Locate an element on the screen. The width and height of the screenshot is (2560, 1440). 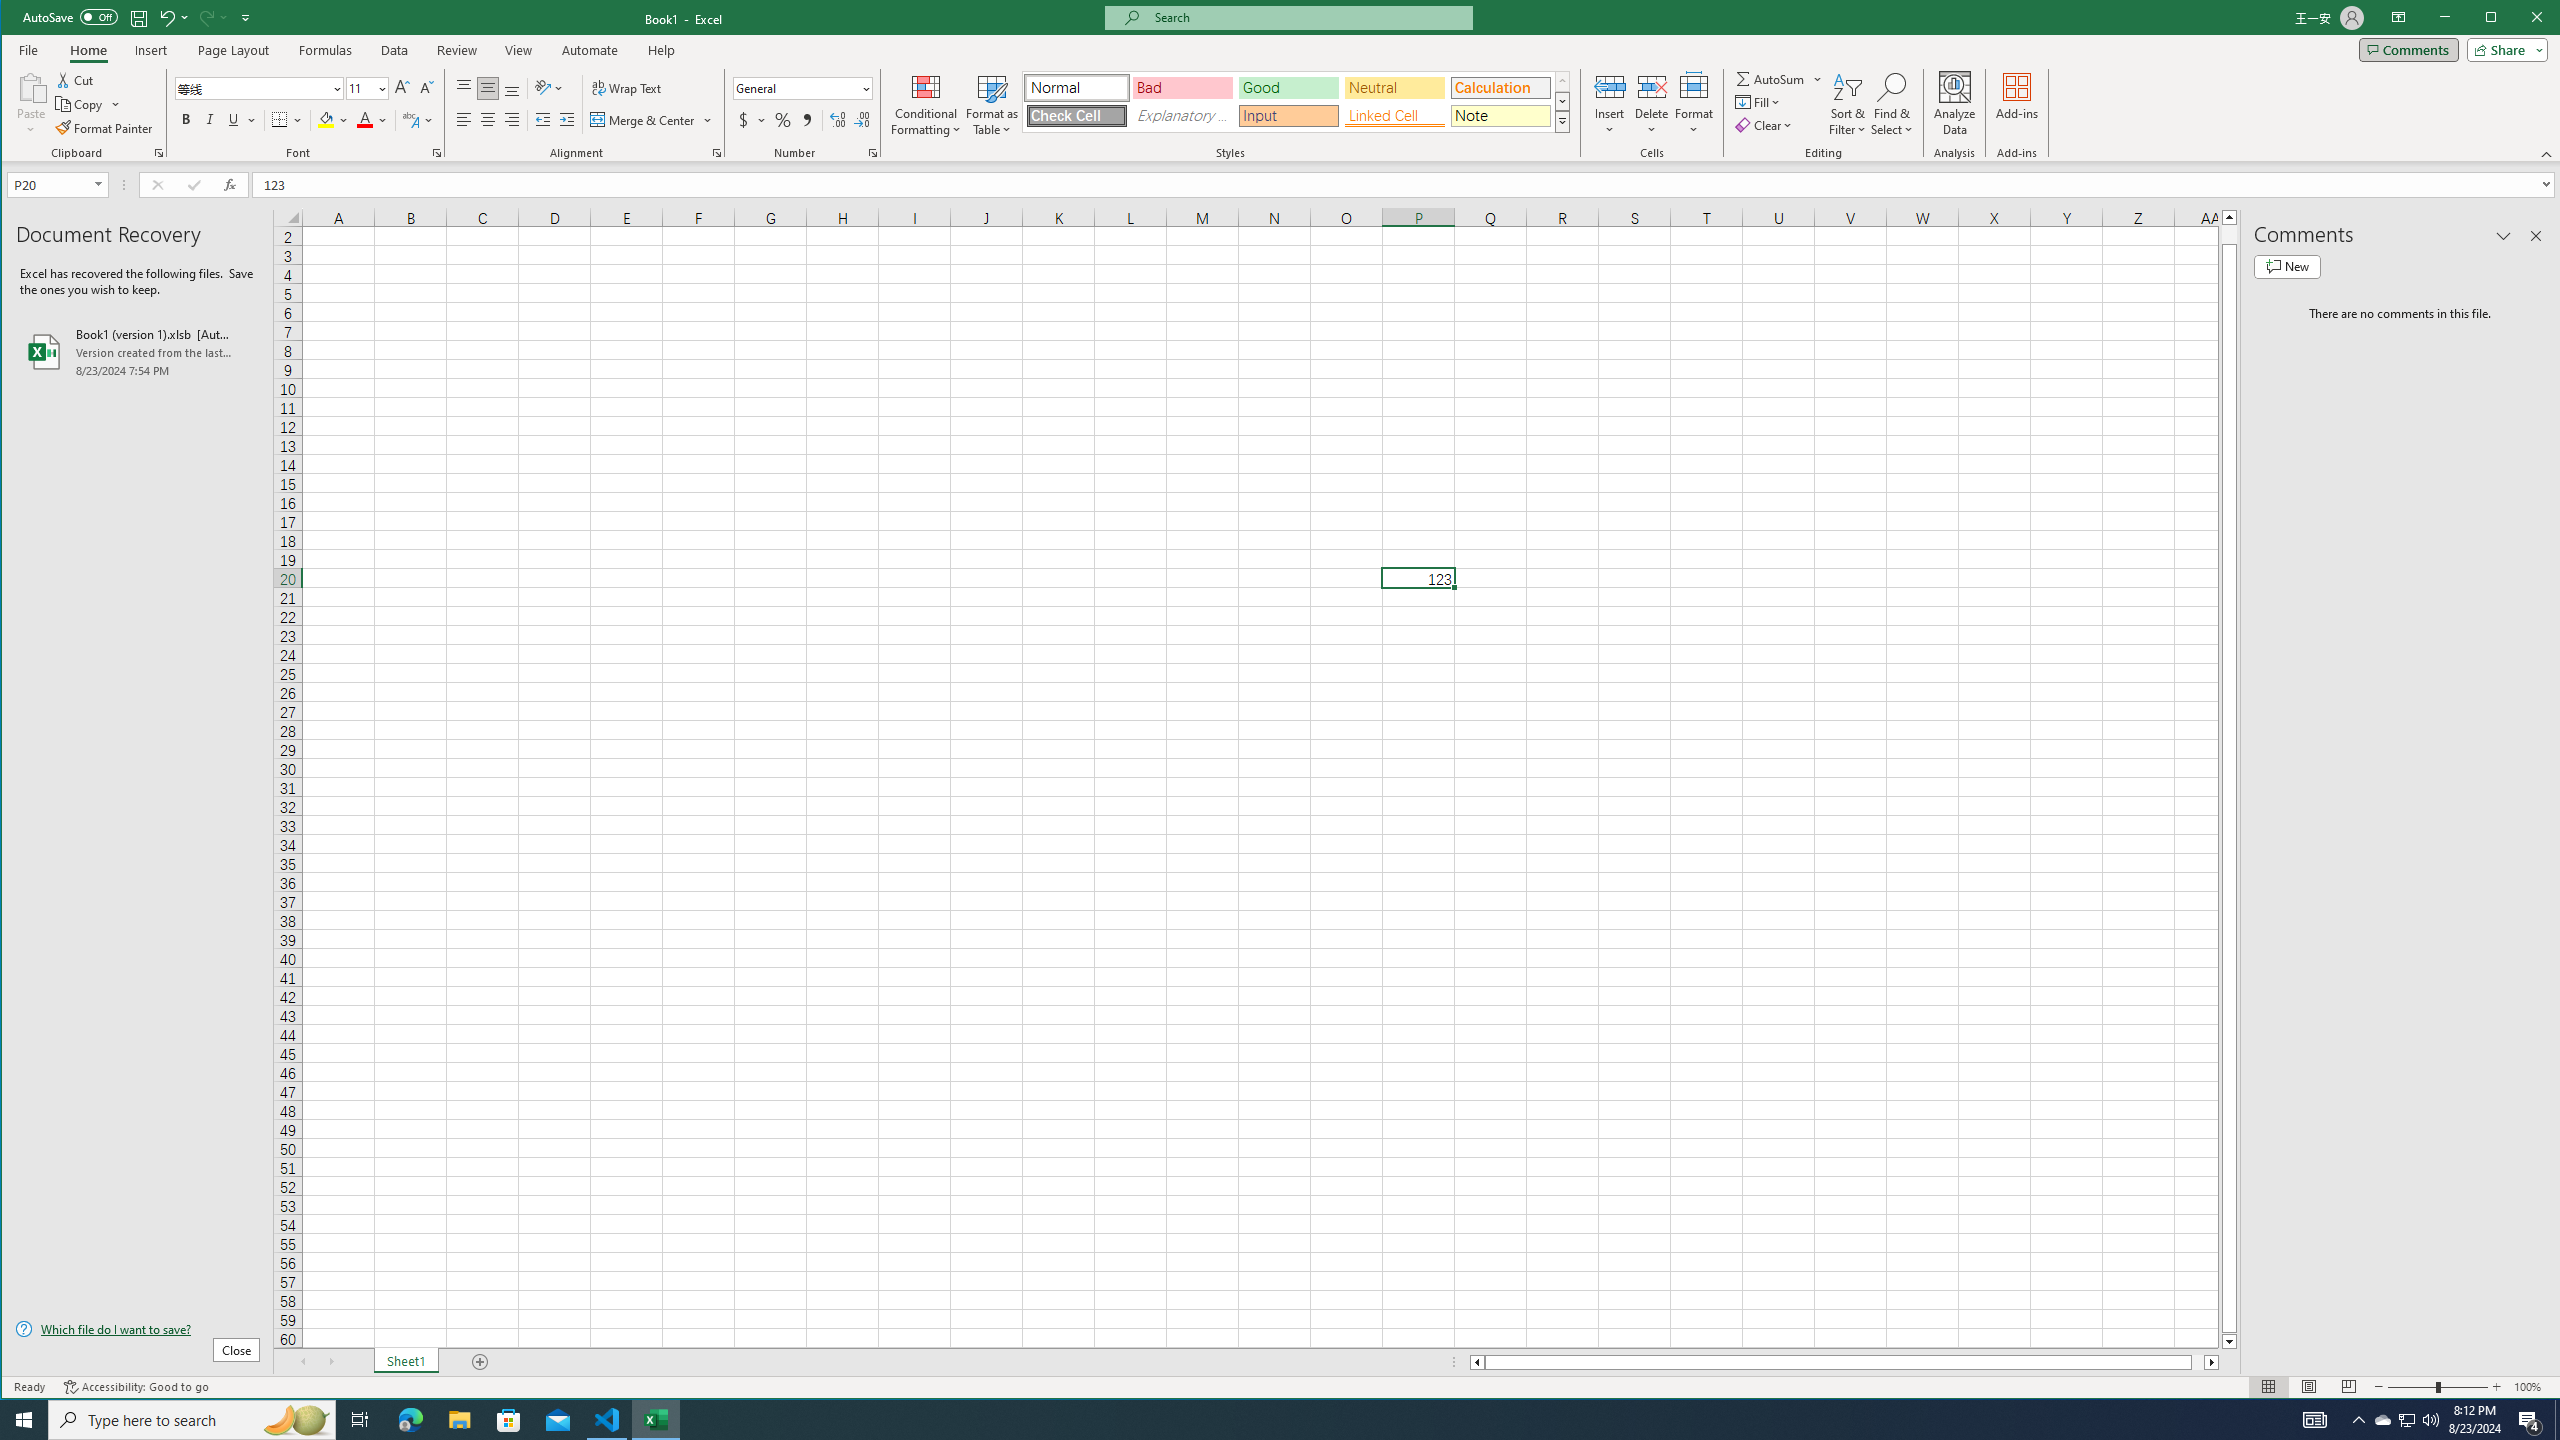
Visual Studio Code - 1 running window is located at coordinates (608, 1420).